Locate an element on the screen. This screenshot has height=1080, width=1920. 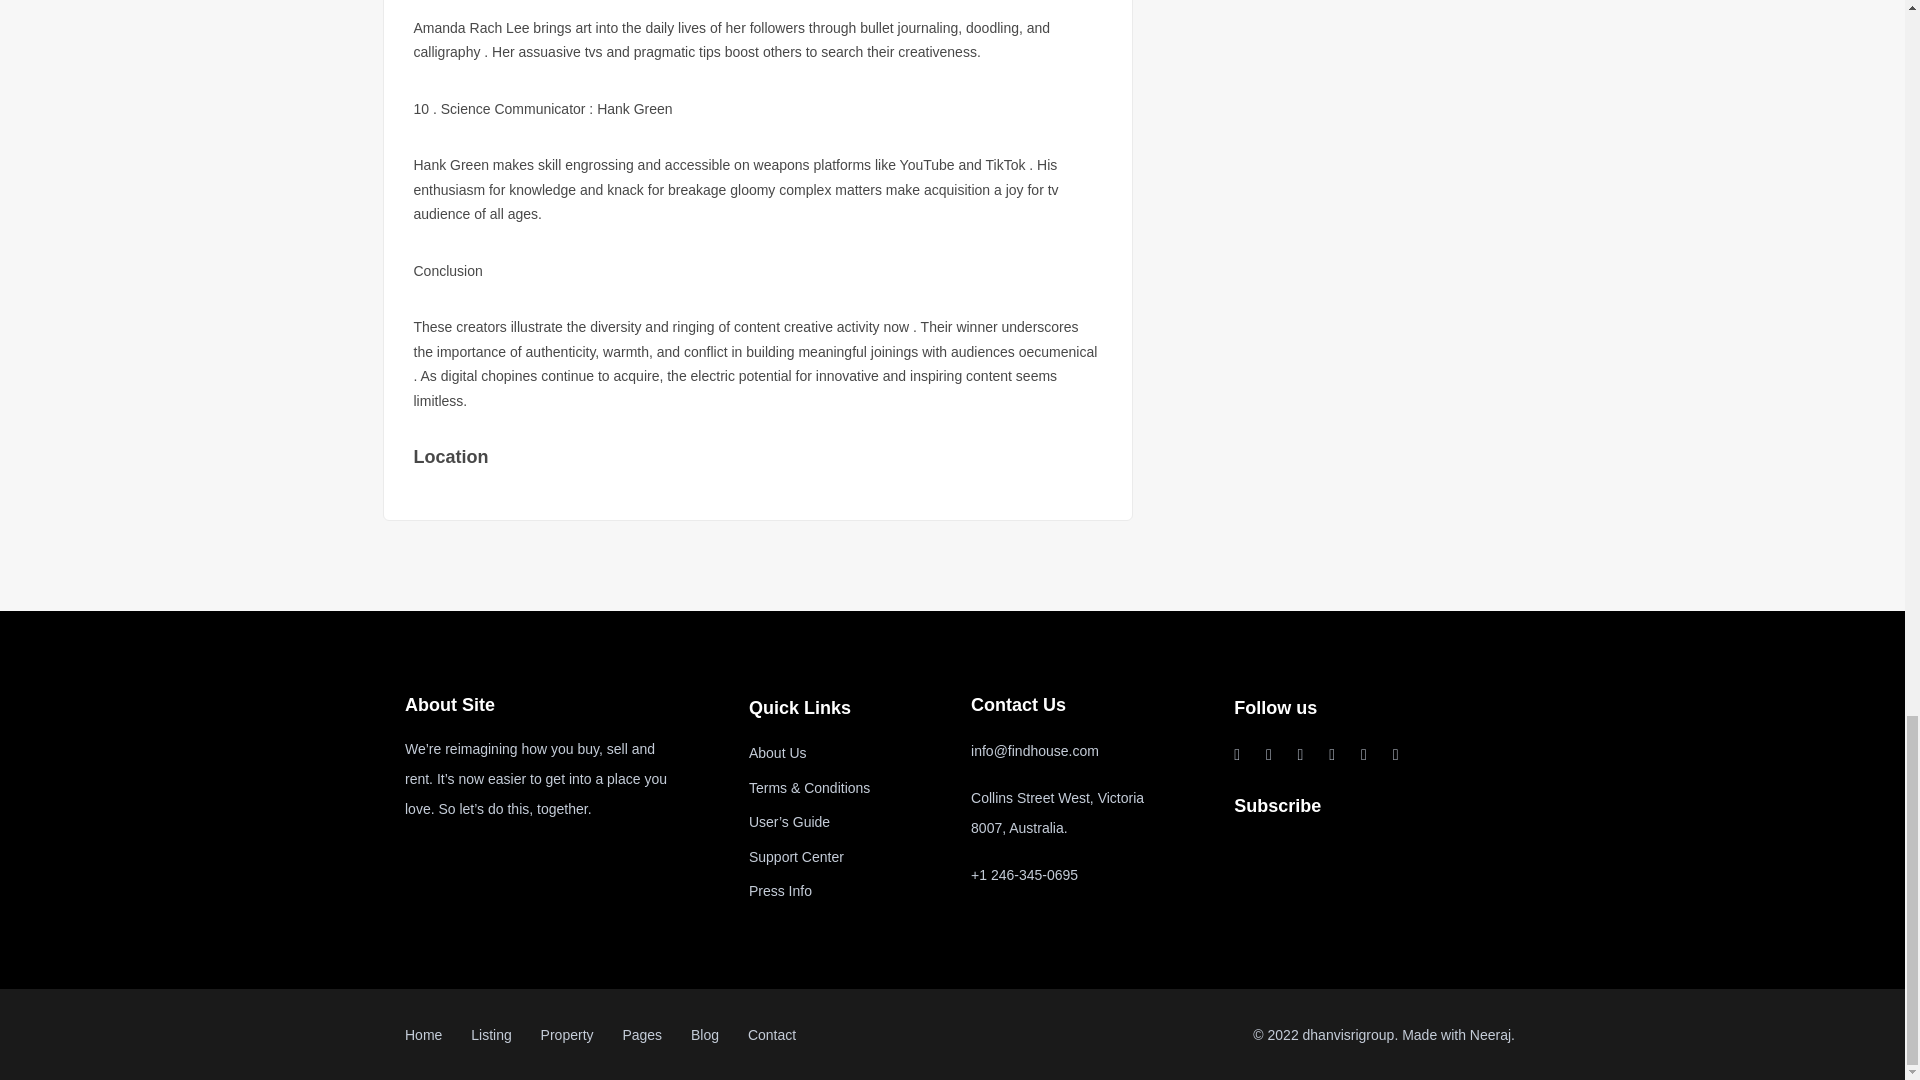
About Us is located at coordinates (777, 753).